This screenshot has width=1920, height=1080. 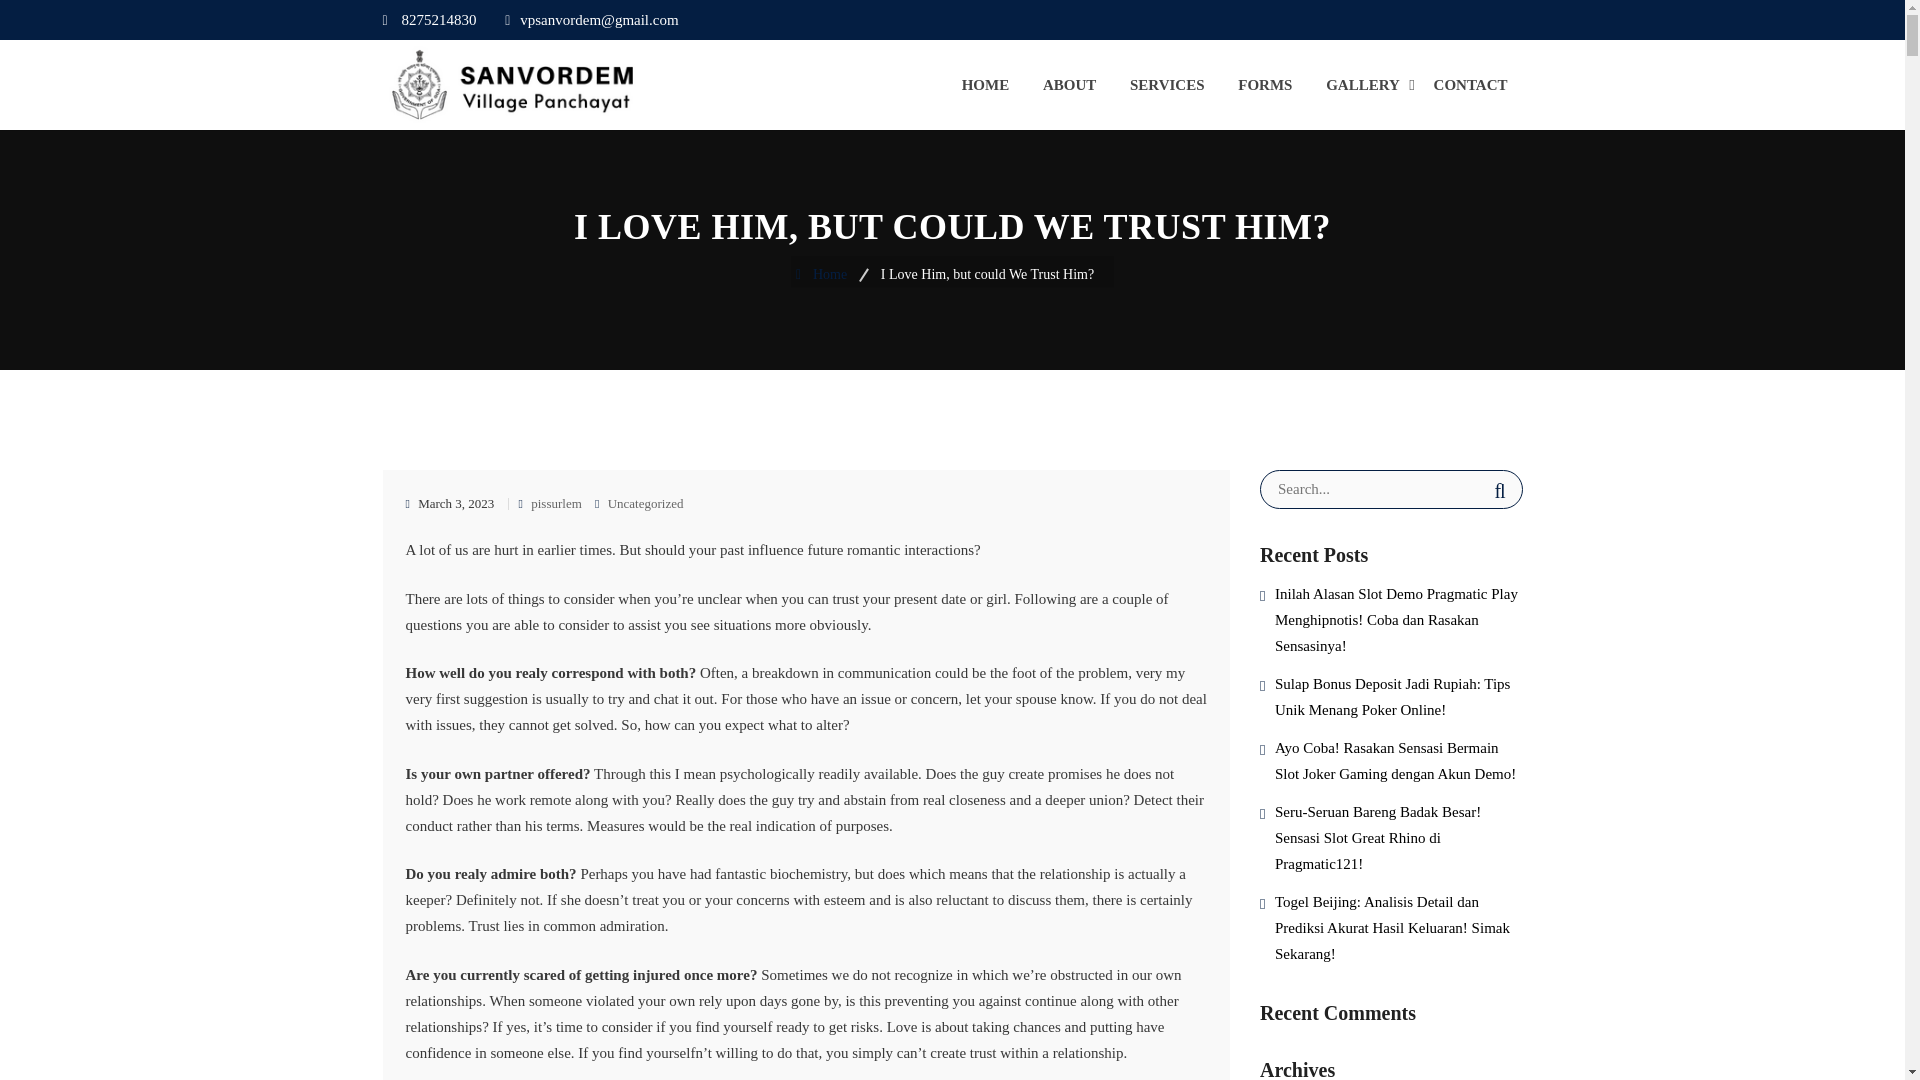 What do you see at coordinates (1069, 84) in the screenshot?
I see `ABOUT` at bounding box center [1069, 84].